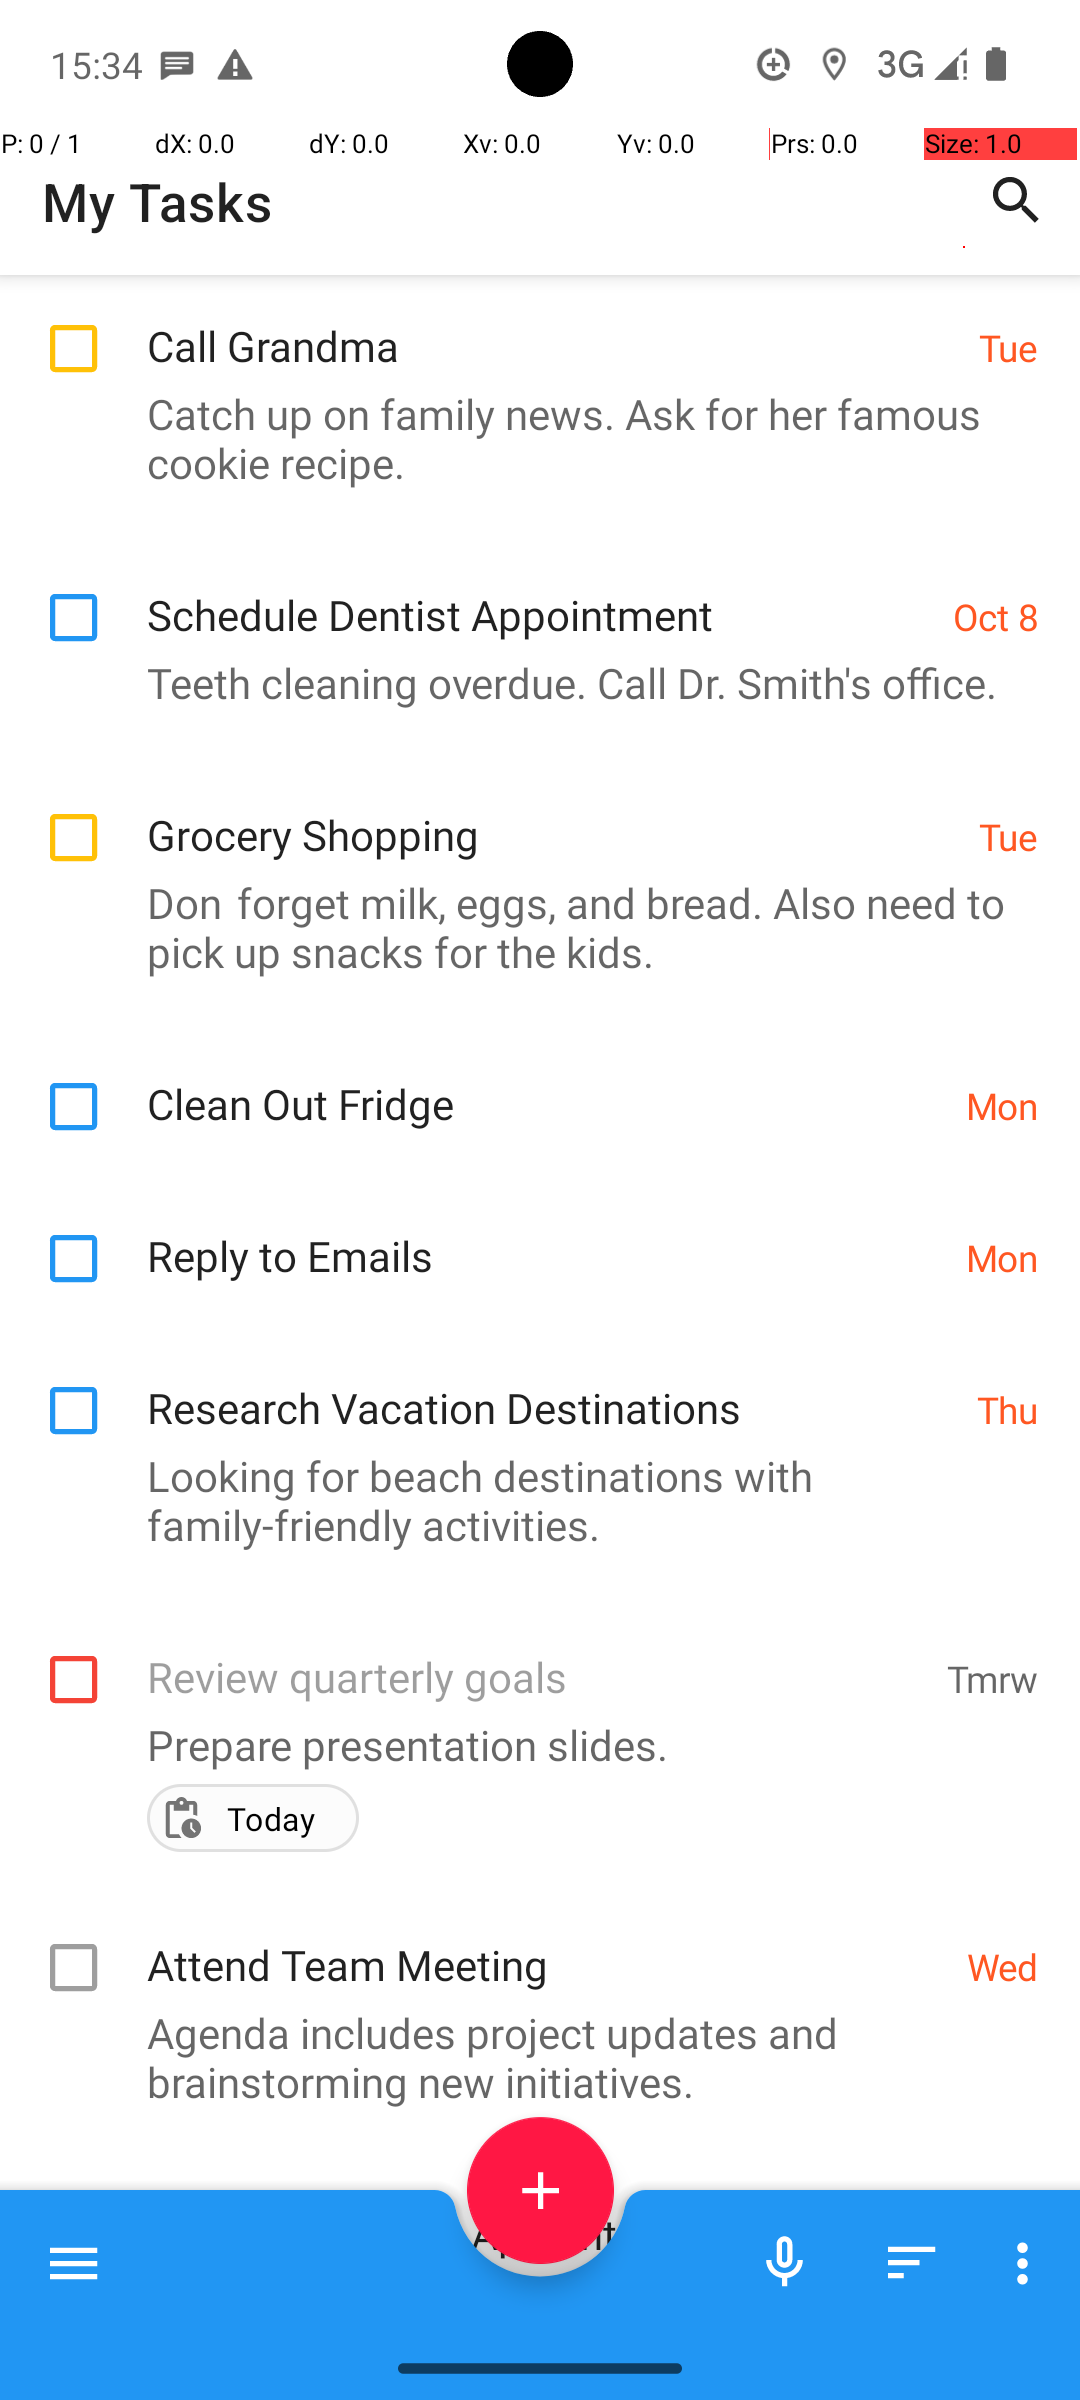  I want to click on Looking for beach destinations with family-friendly activities., so click(530, 1500).